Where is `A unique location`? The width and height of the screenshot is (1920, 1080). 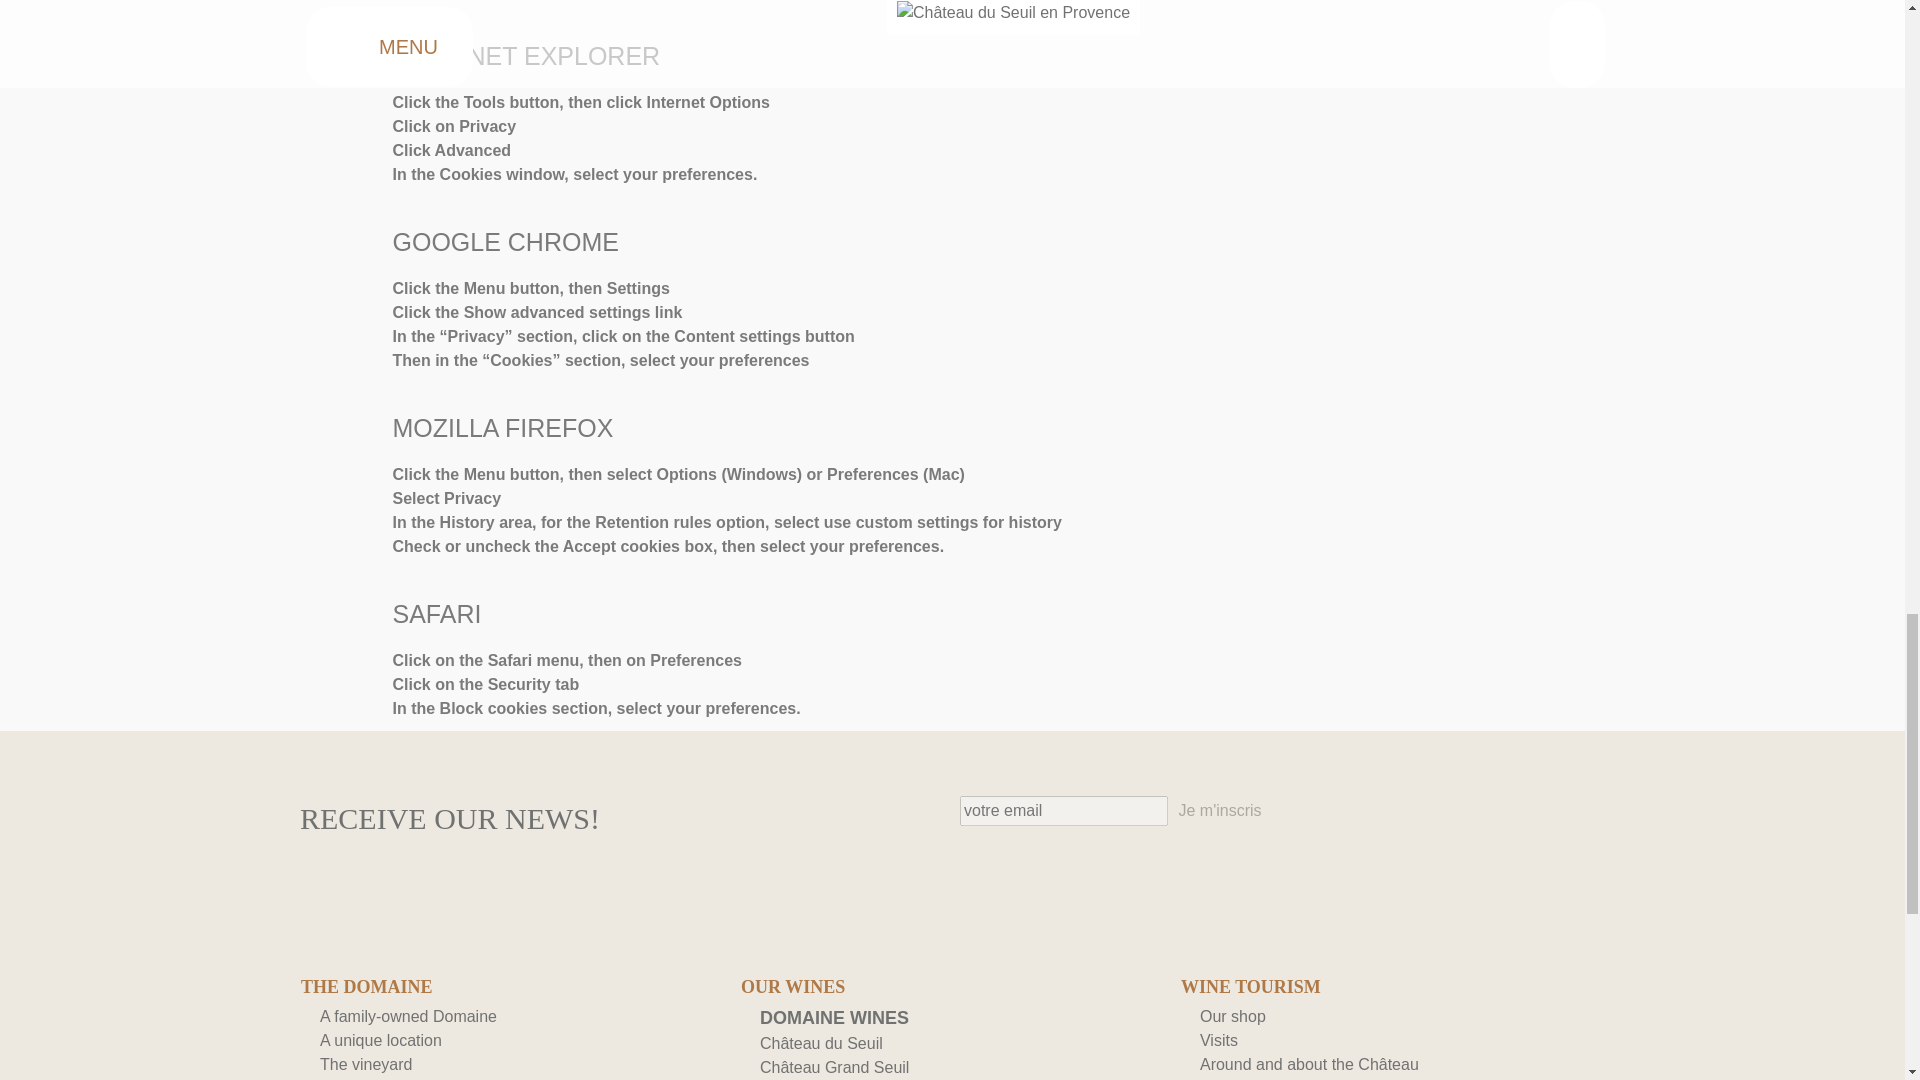 A unique location is located at coordinates (380, 1040).